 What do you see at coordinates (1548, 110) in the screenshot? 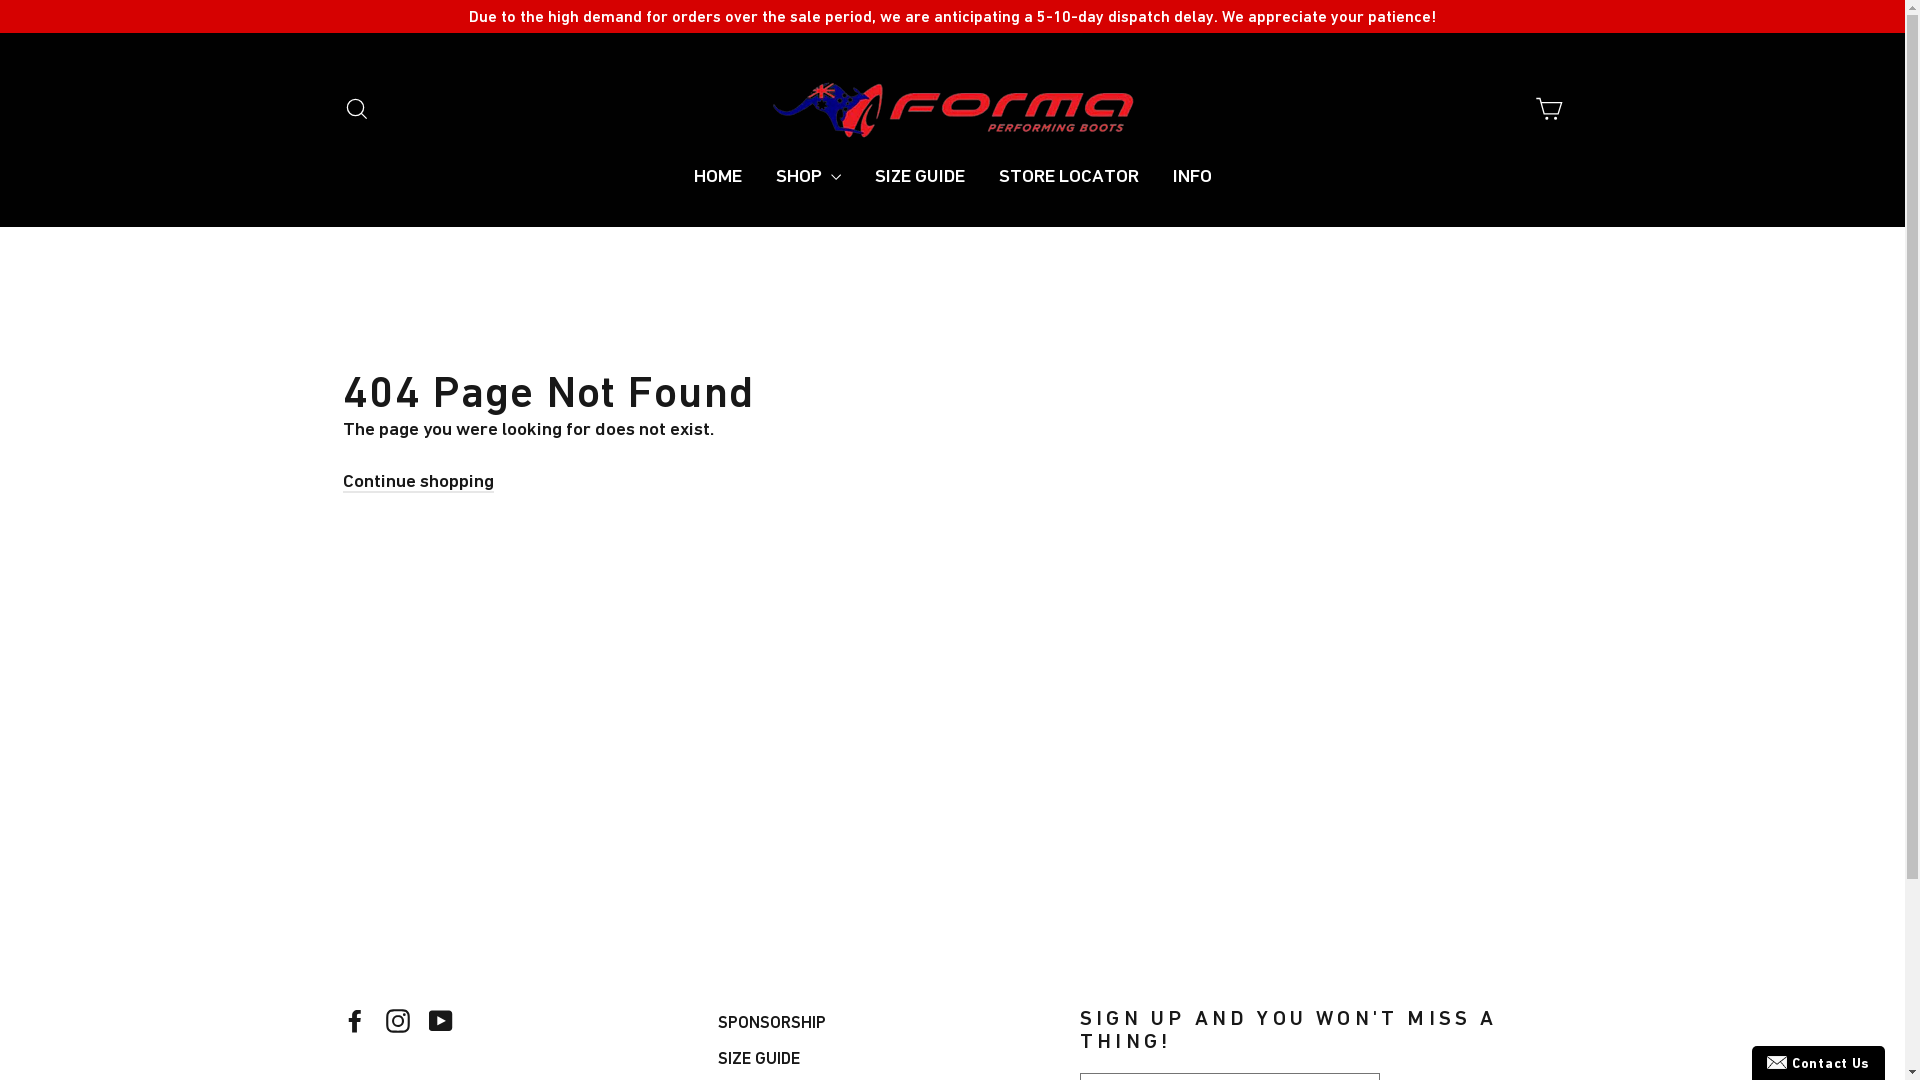
I see `Cart` at bounding box center [1548, 110].